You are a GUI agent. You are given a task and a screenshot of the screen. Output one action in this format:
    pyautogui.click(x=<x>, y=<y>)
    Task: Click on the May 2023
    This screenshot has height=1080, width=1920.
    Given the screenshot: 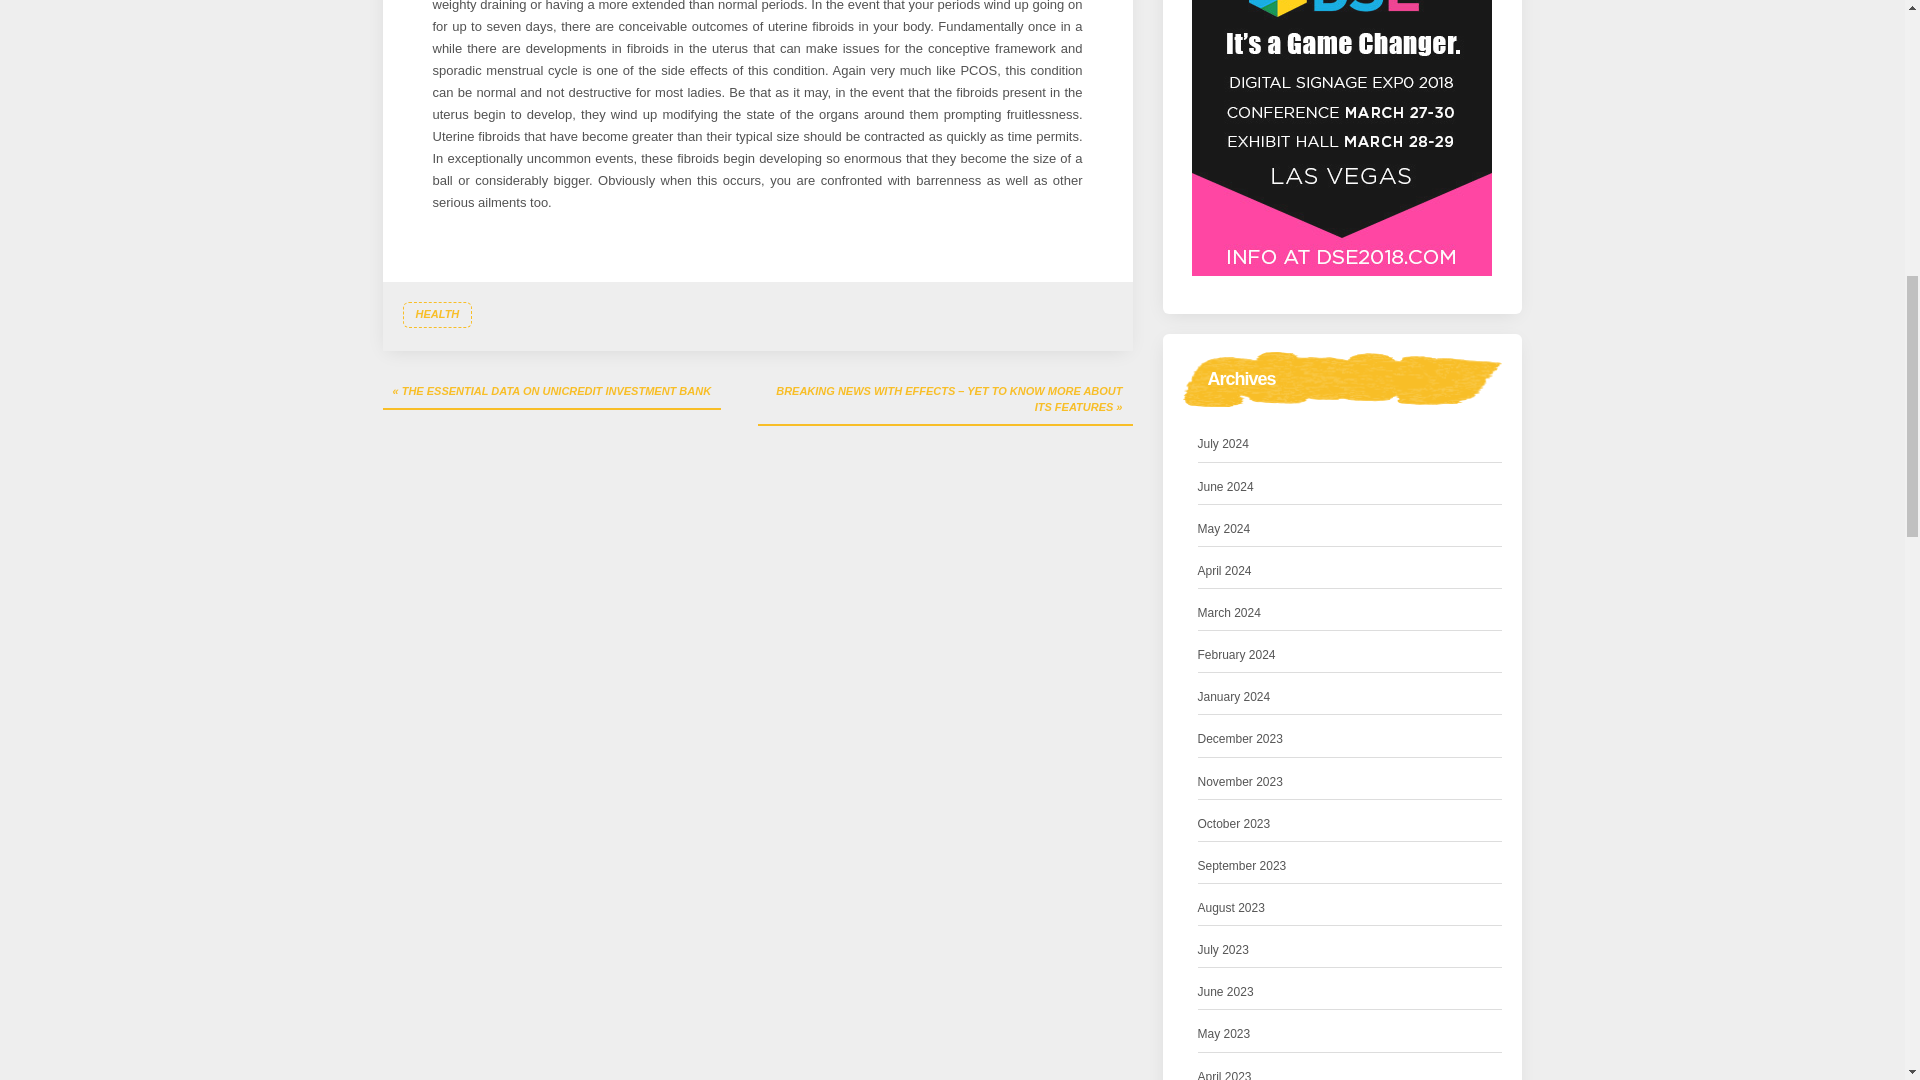 What is the action you would take?
    pyautogui.click(x=1224, y=1034)
    